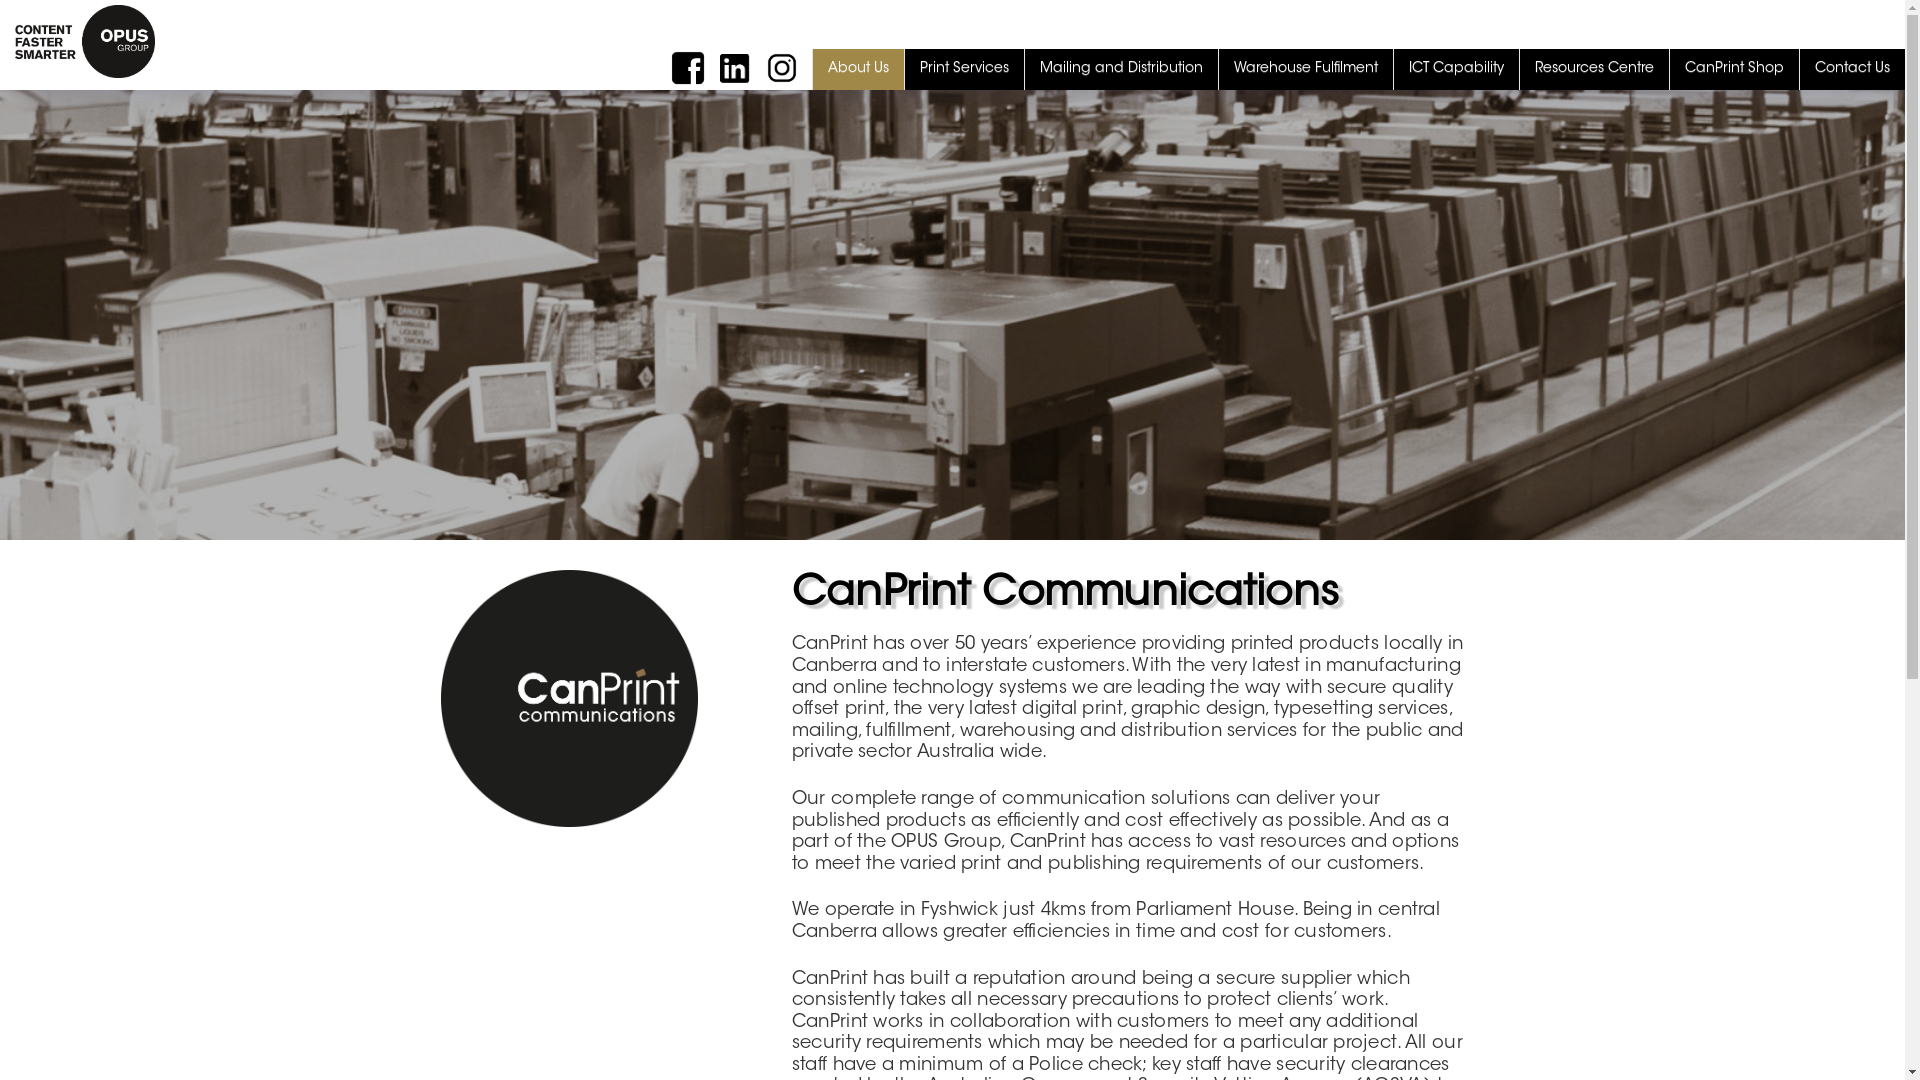  I want to click on CanPrint Shop, so click(1734, 69).